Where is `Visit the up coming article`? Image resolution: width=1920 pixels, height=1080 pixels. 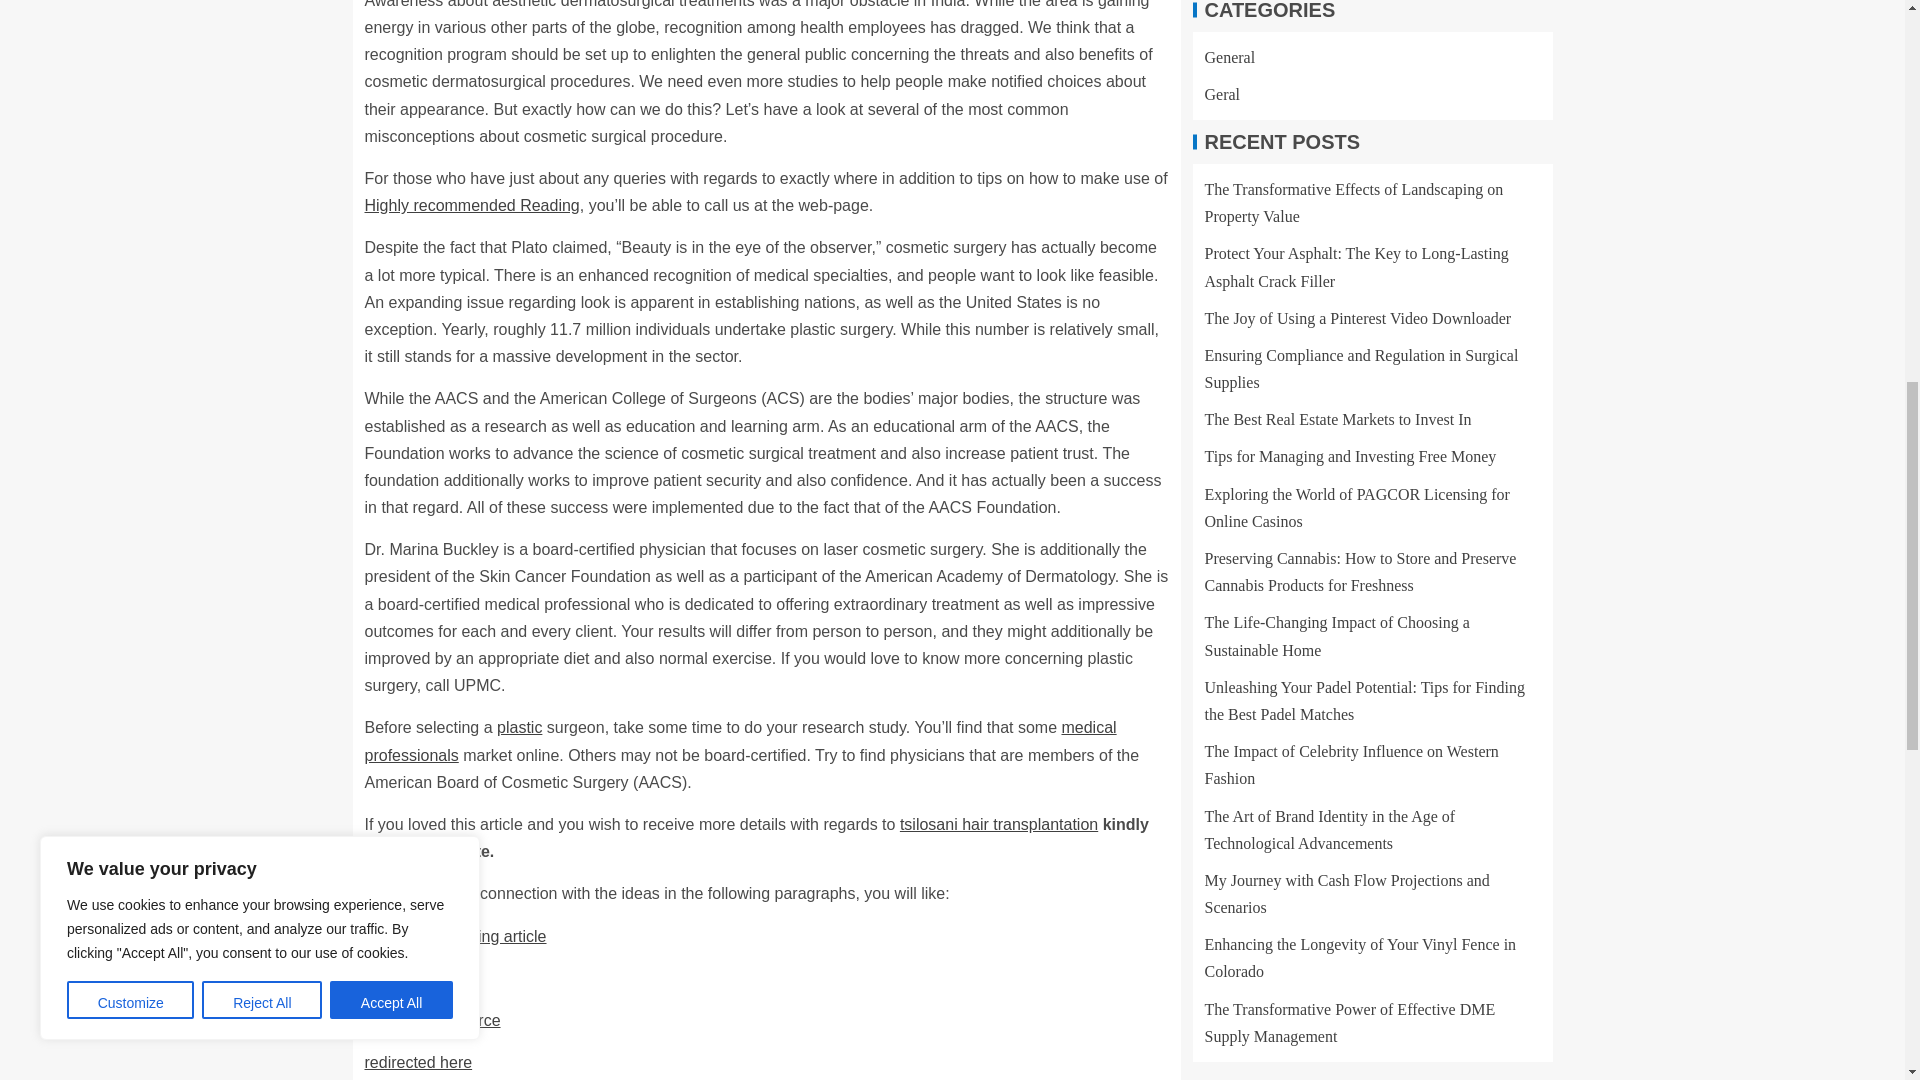 Visit the up coming article is located at coordinates (454, 936).